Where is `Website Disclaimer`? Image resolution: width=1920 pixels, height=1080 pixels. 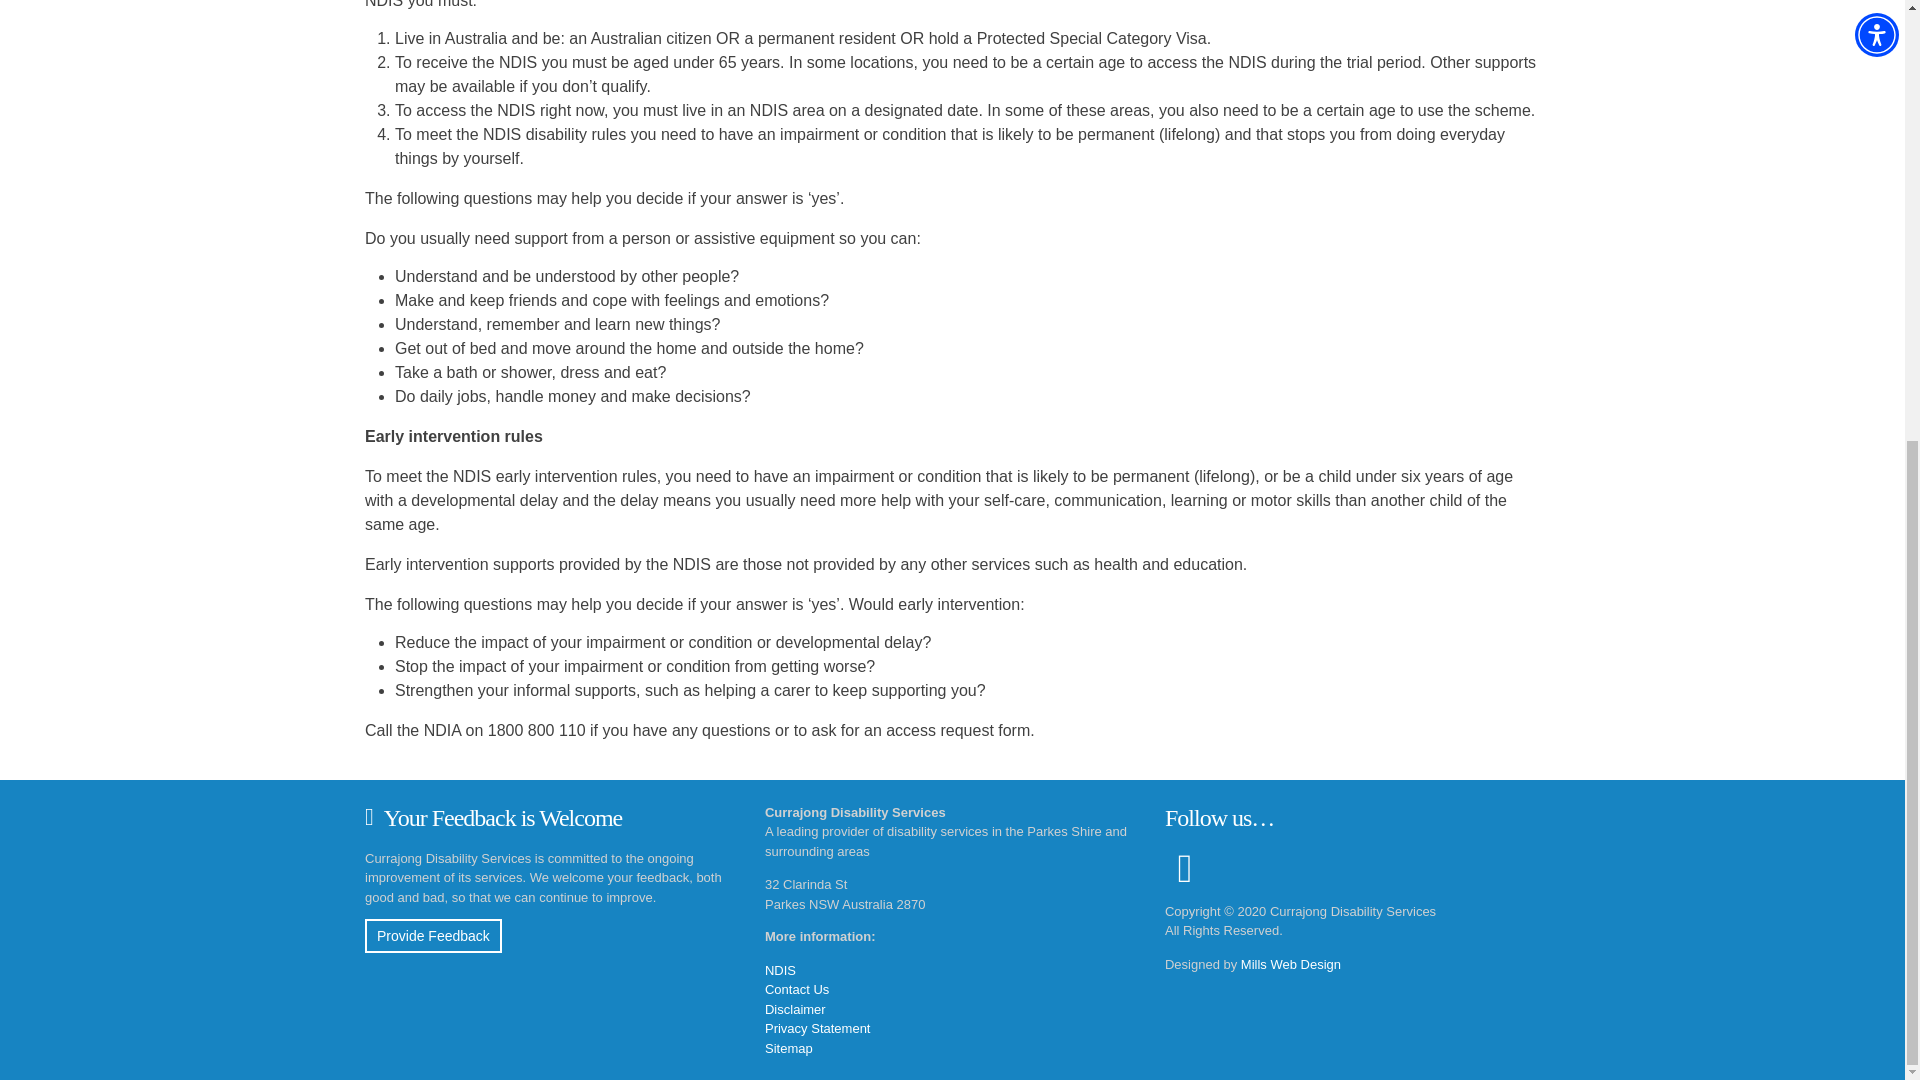
Website Disclaimer is located at coordinates (794, 1008).